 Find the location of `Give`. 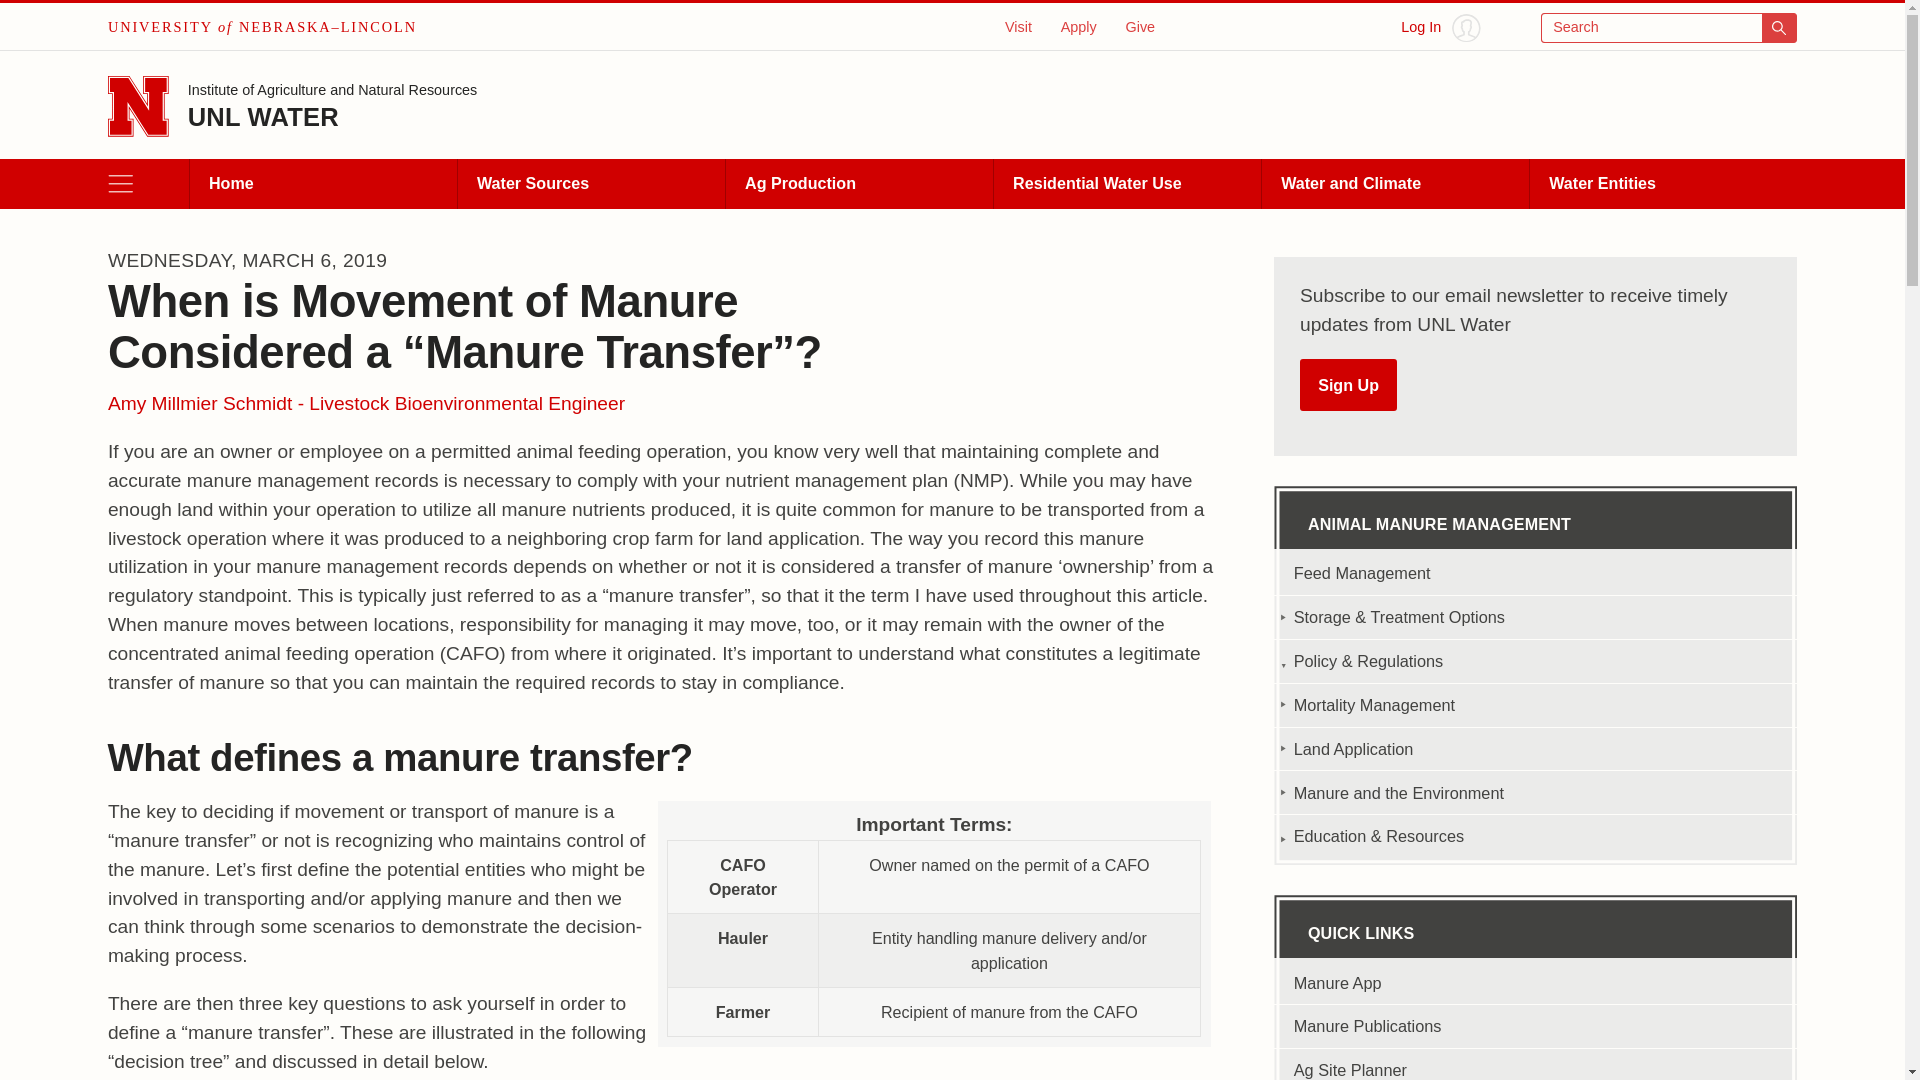

Give is located at coordinates (1140, 27).